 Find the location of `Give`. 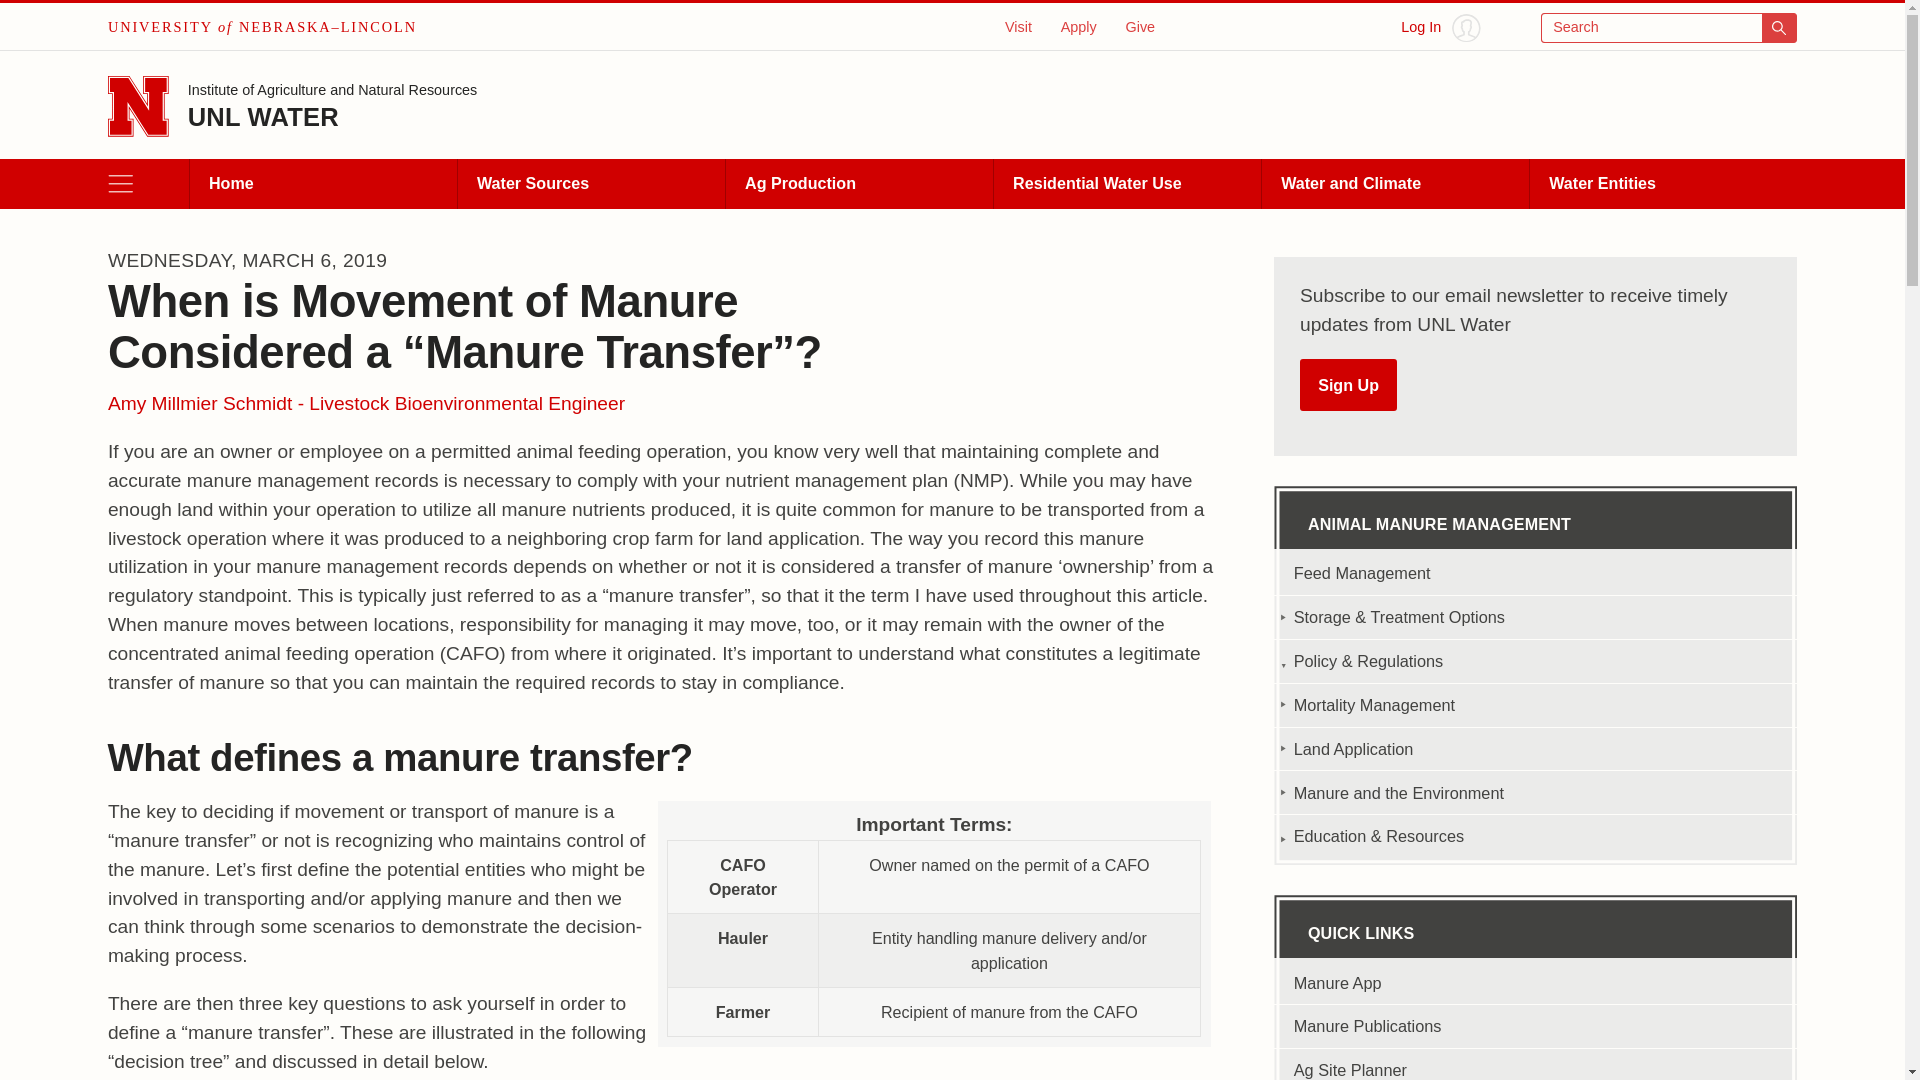

Give is located at coordinates (1140, 27).